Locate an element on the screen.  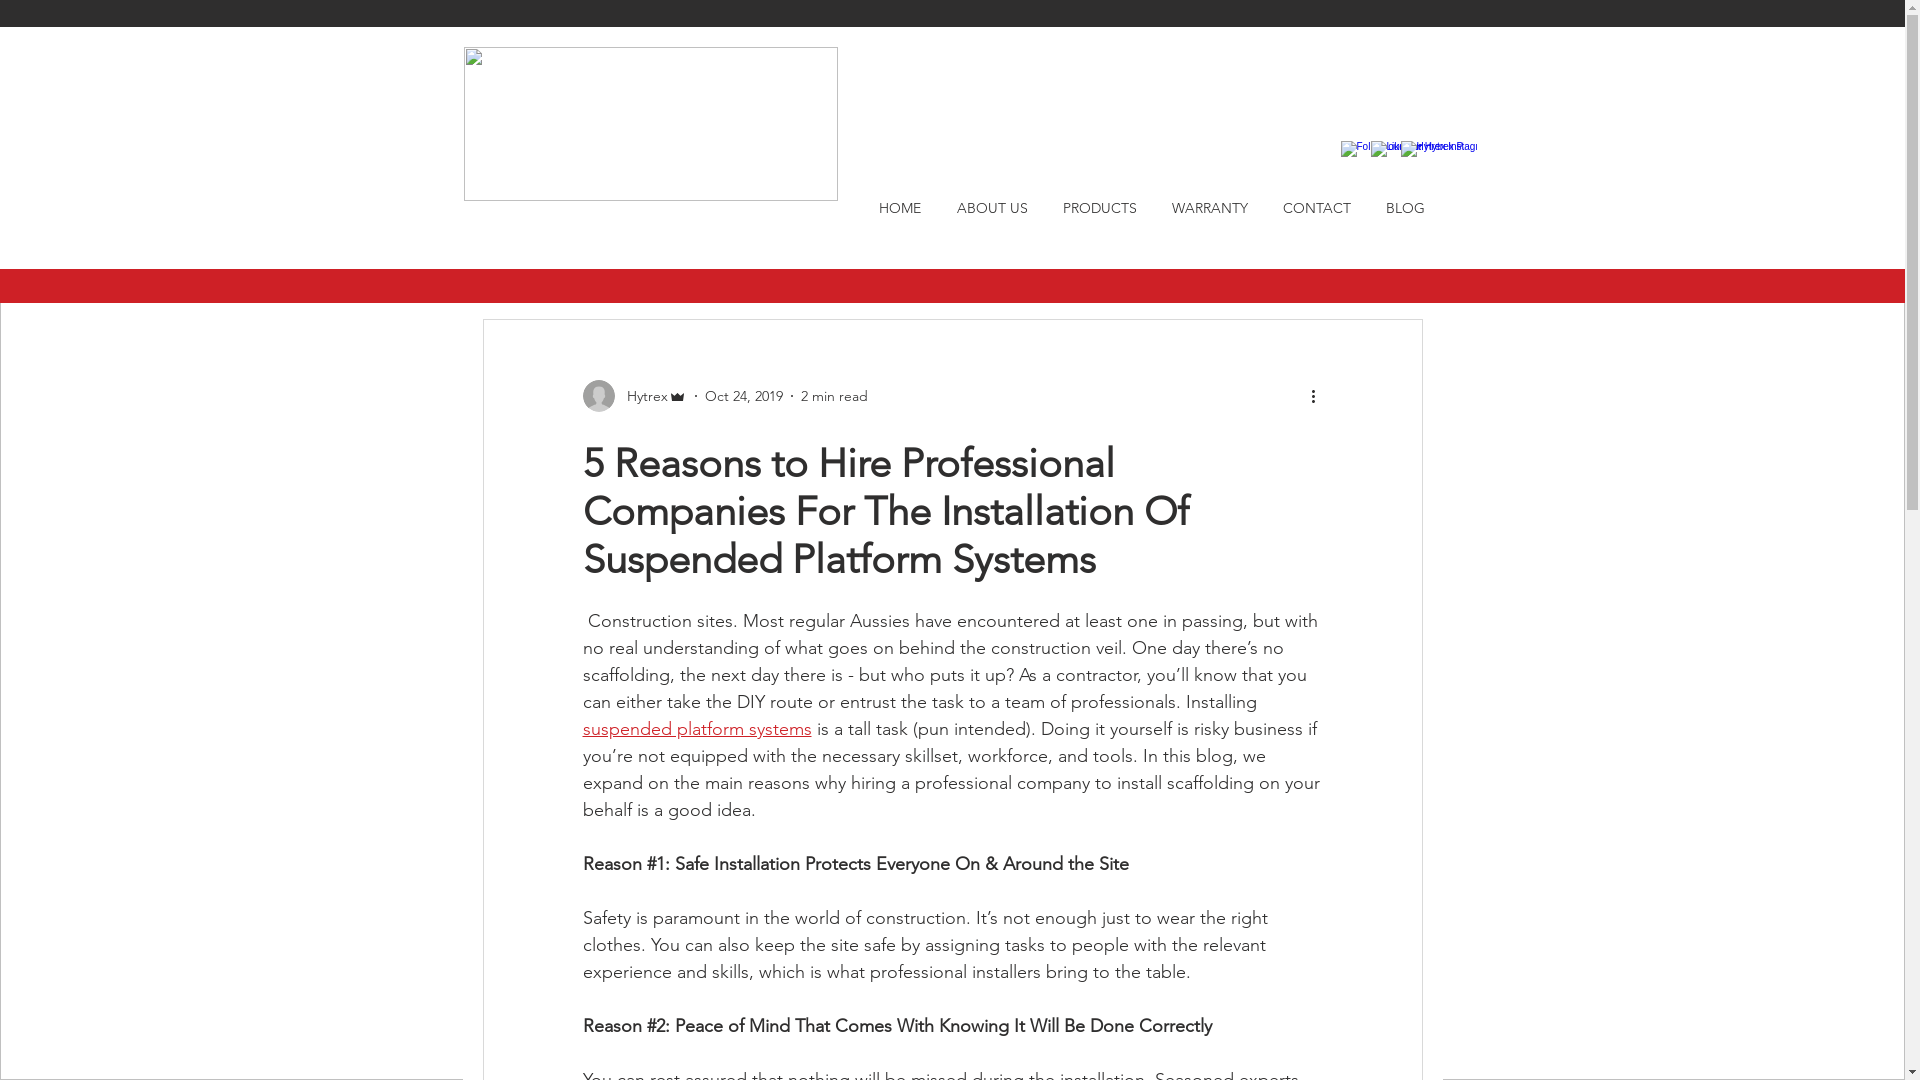
WARRANTY is located at coordinates (1210, 208).